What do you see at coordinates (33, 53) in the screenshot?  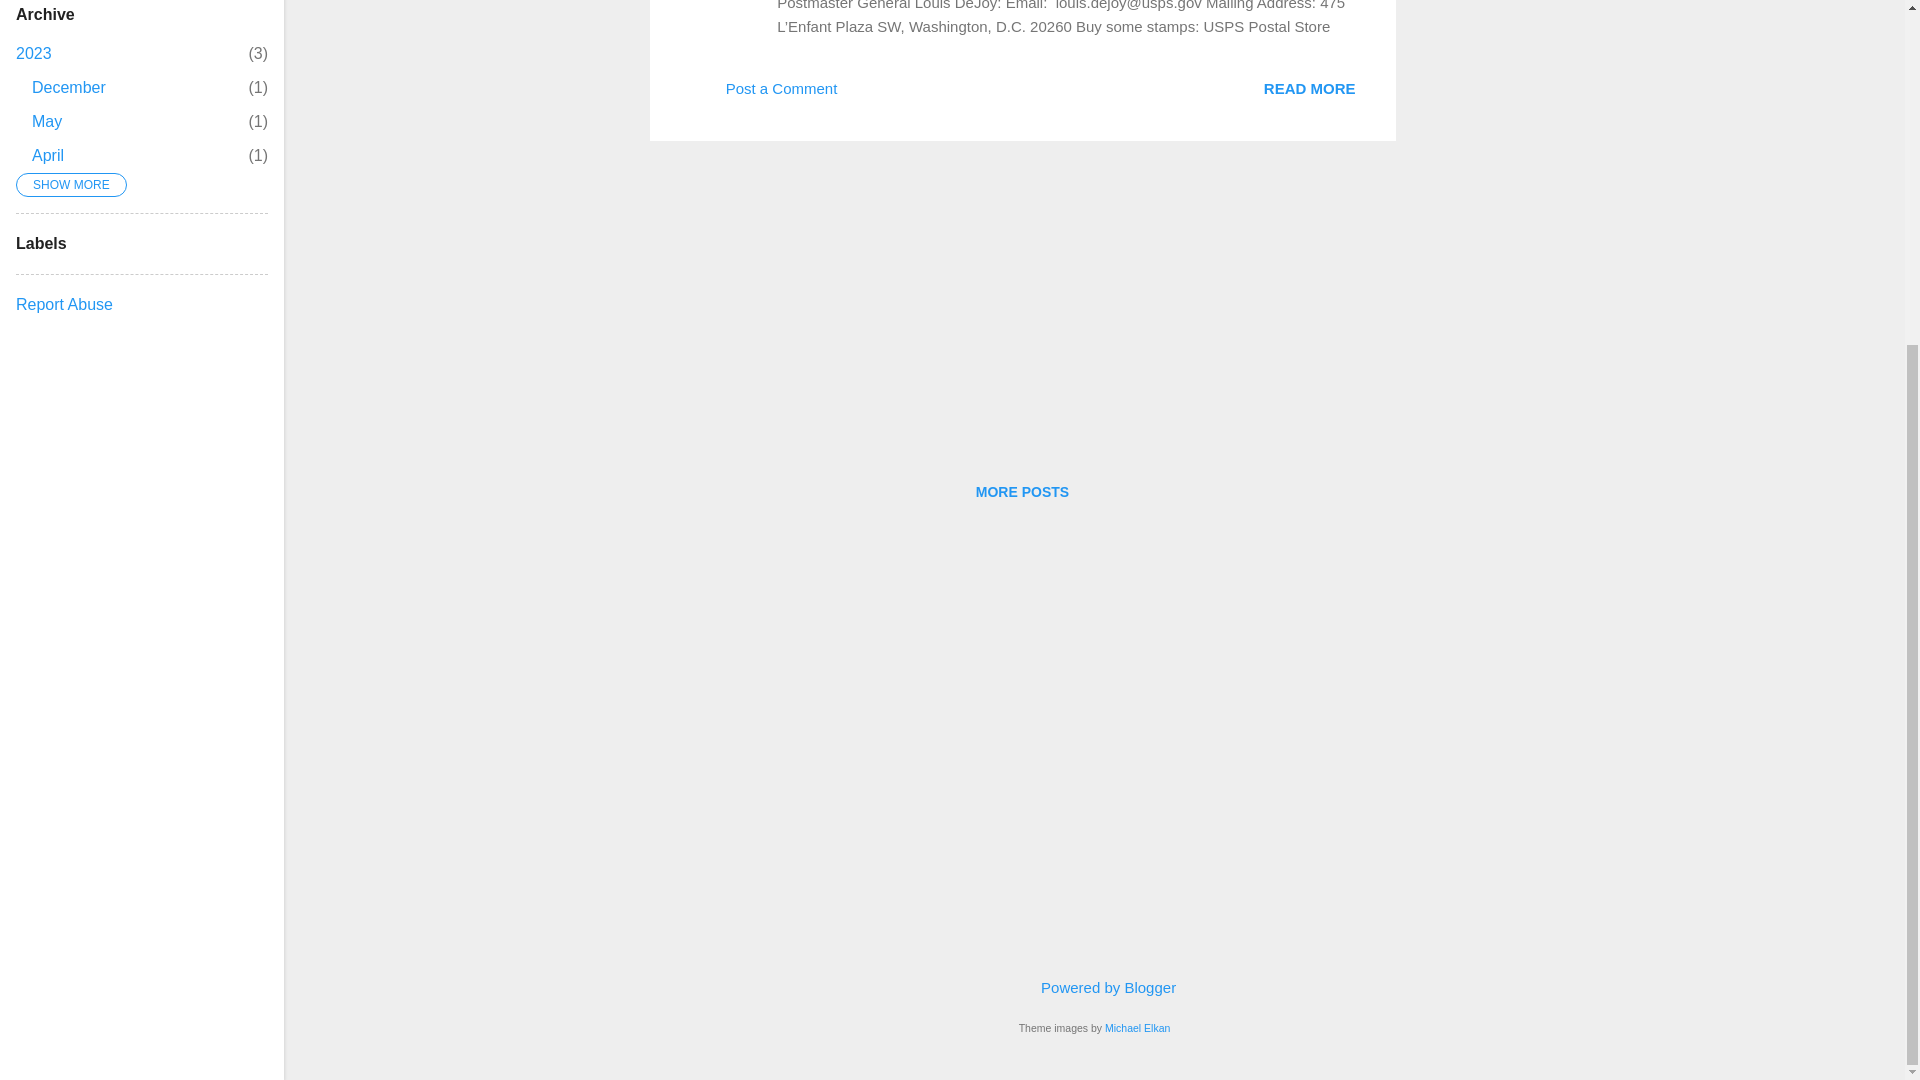 I see `Post a Comment` at bounding box center [33, 53].